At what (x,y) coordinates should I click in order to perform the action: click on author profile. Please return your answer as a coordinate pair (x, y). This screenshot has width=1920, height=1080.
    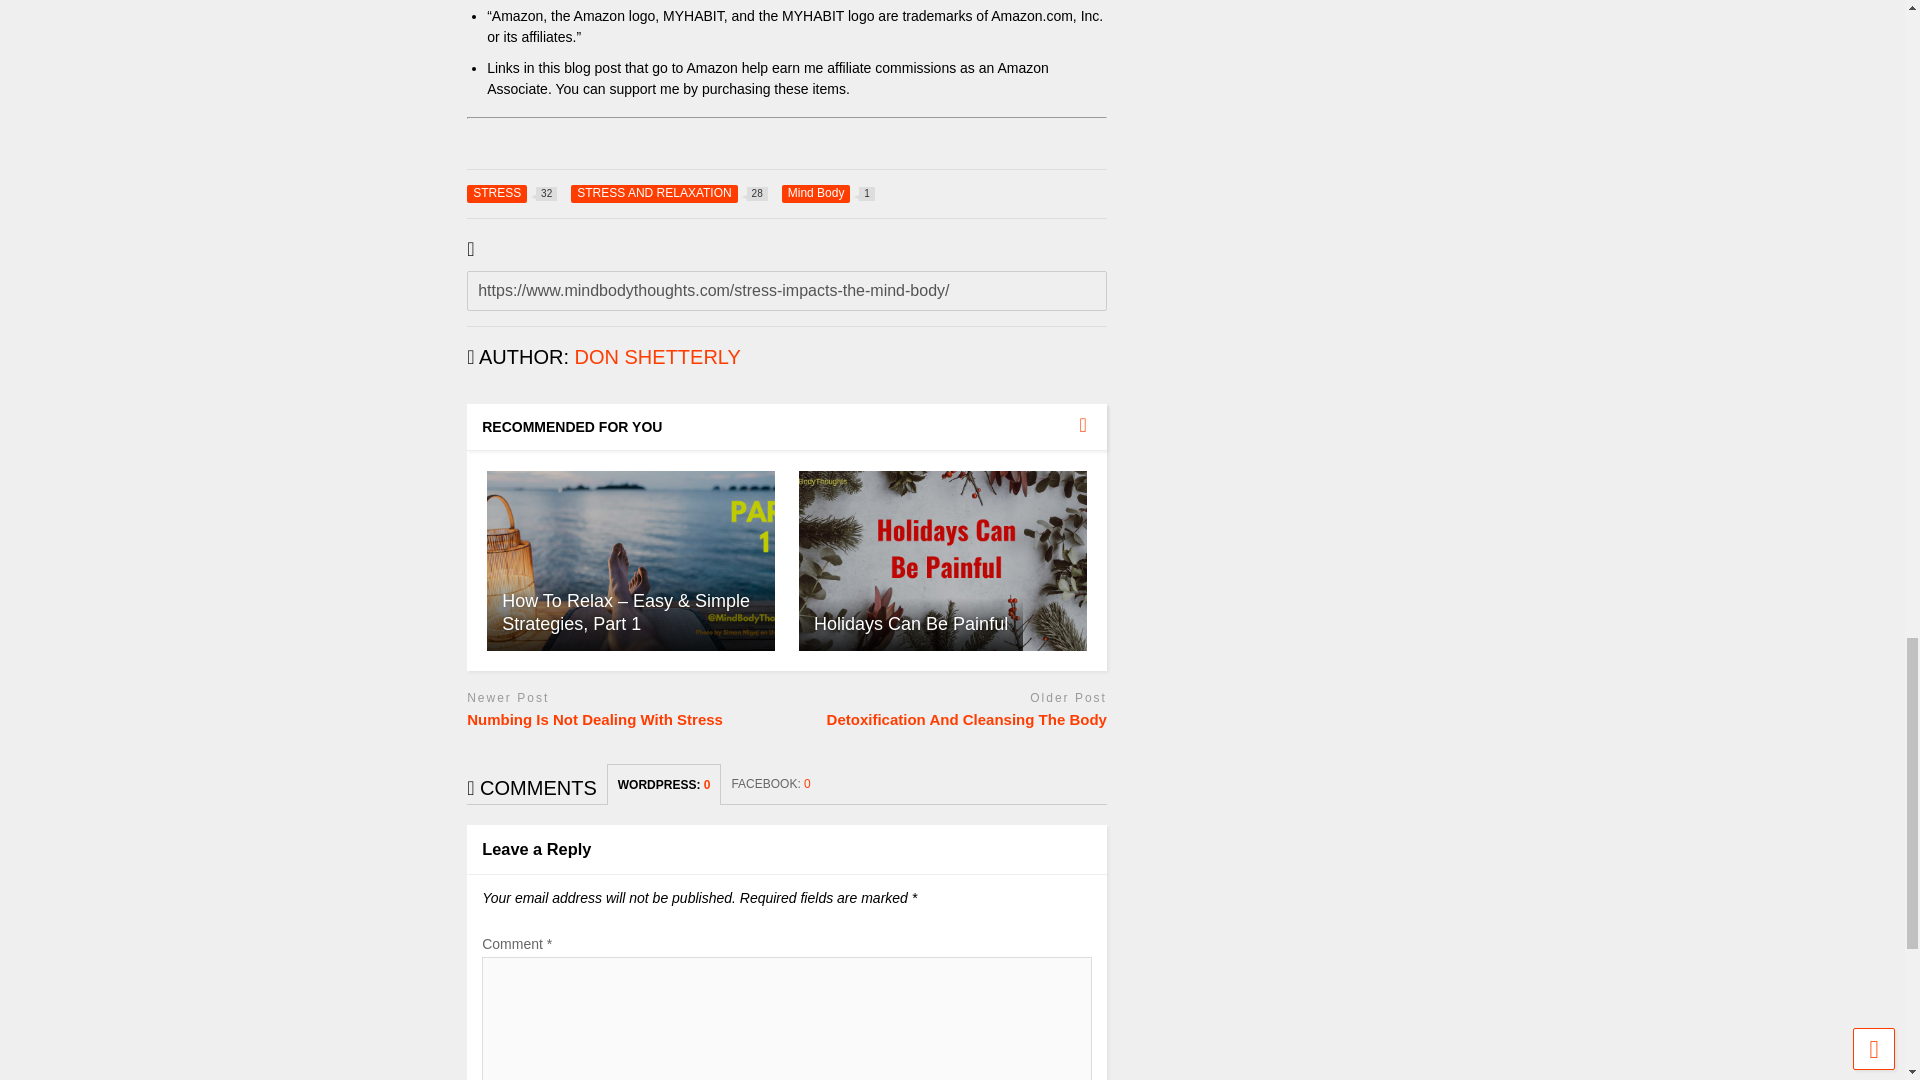
    Looking at the image, I should click on (658, 356).